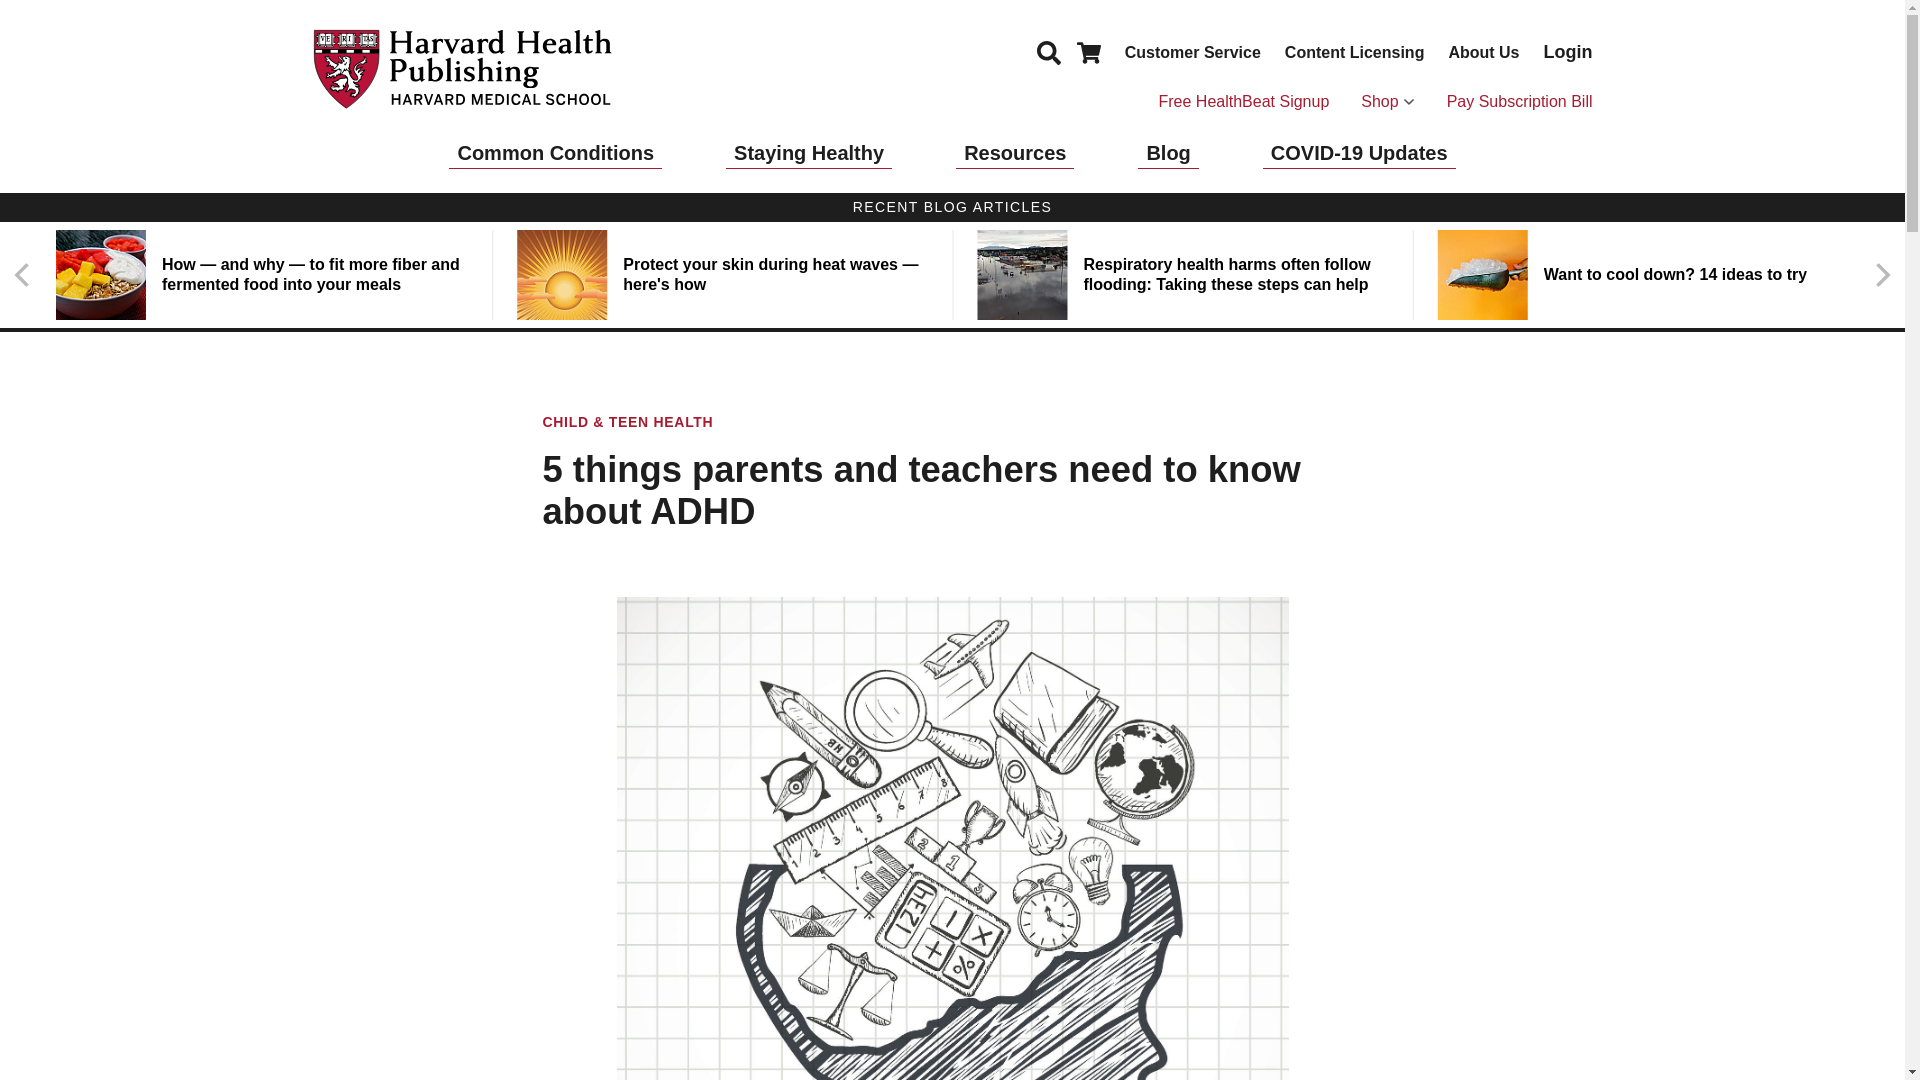 Image resolution: width=1920 pixels, height=1080 pixels. What do you see at coordinates (1359, 153) in the screenshot?
I see `COVID-19 Updates` at bounding box center [1359, 153].